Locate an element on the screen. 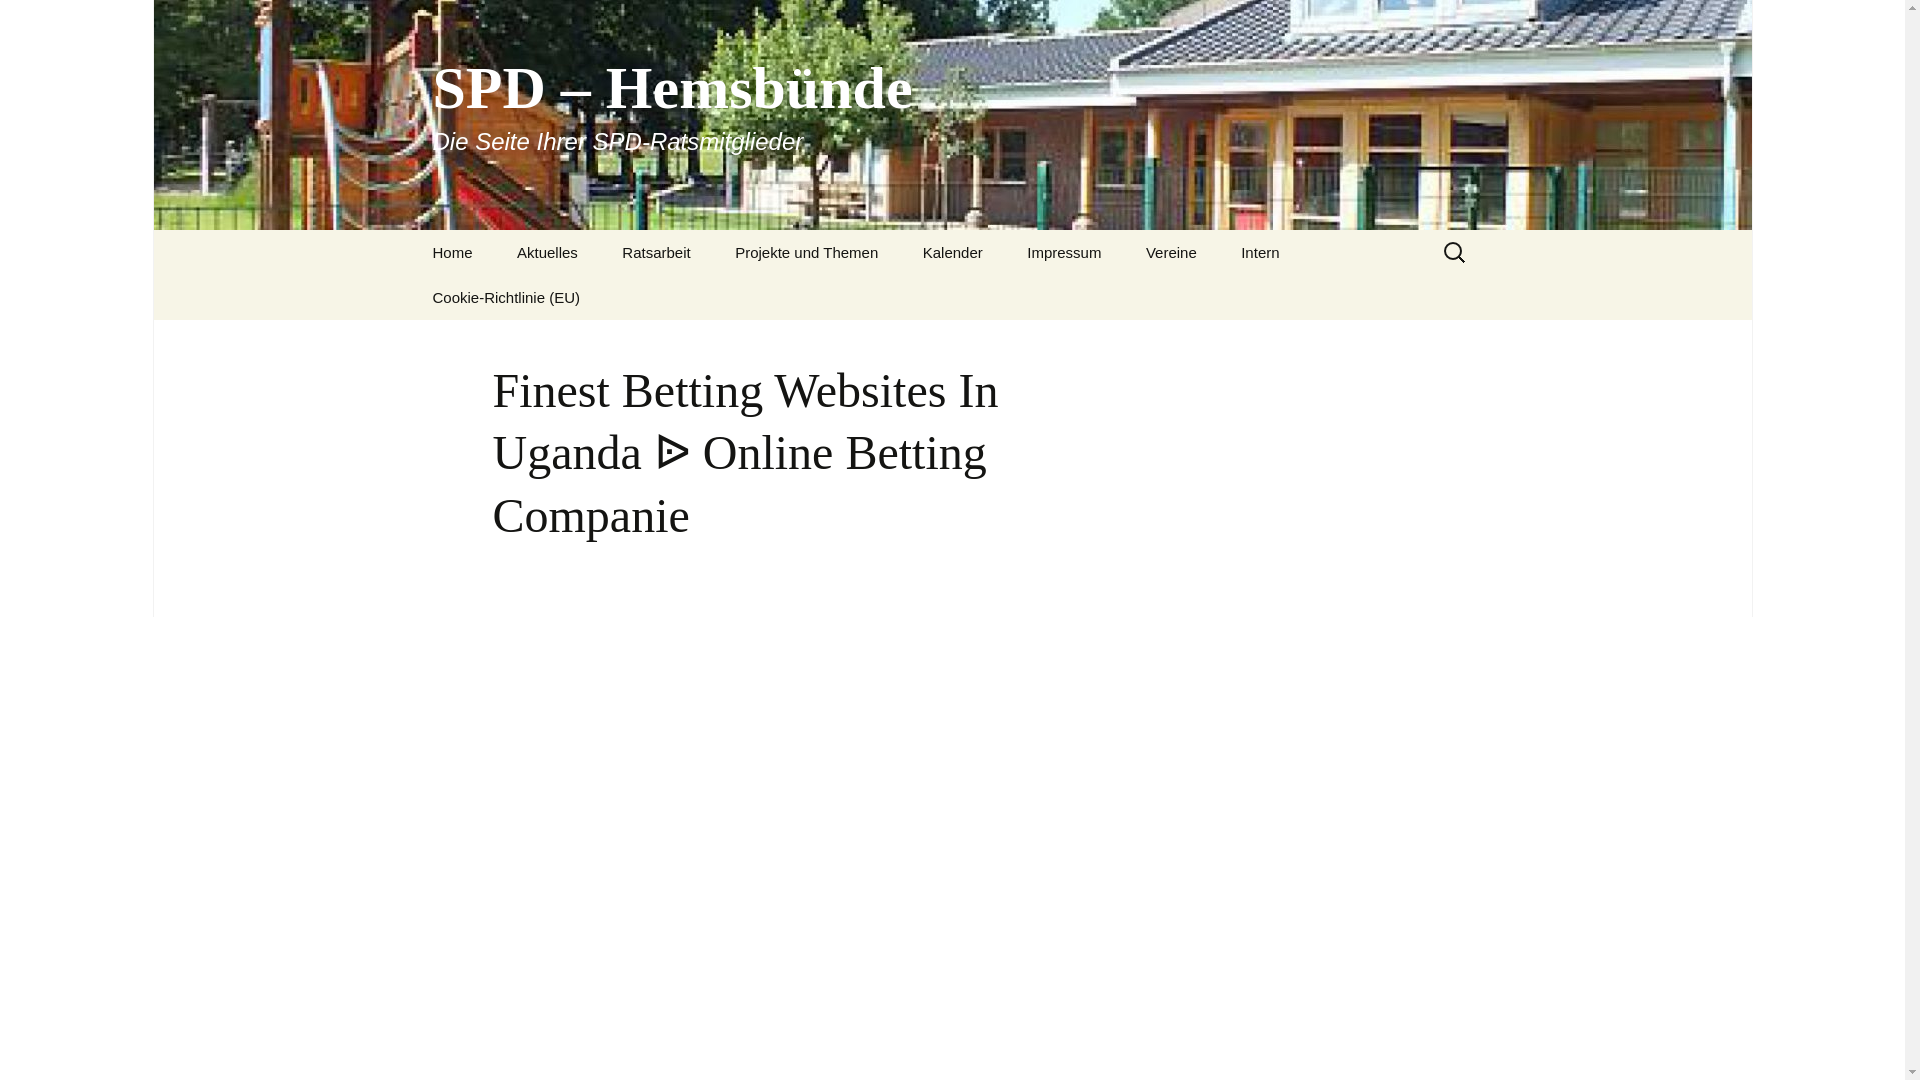 The width and height of the screenshot is (1920, 1080). Ratsarbeit is located at coordinates (656, 252).